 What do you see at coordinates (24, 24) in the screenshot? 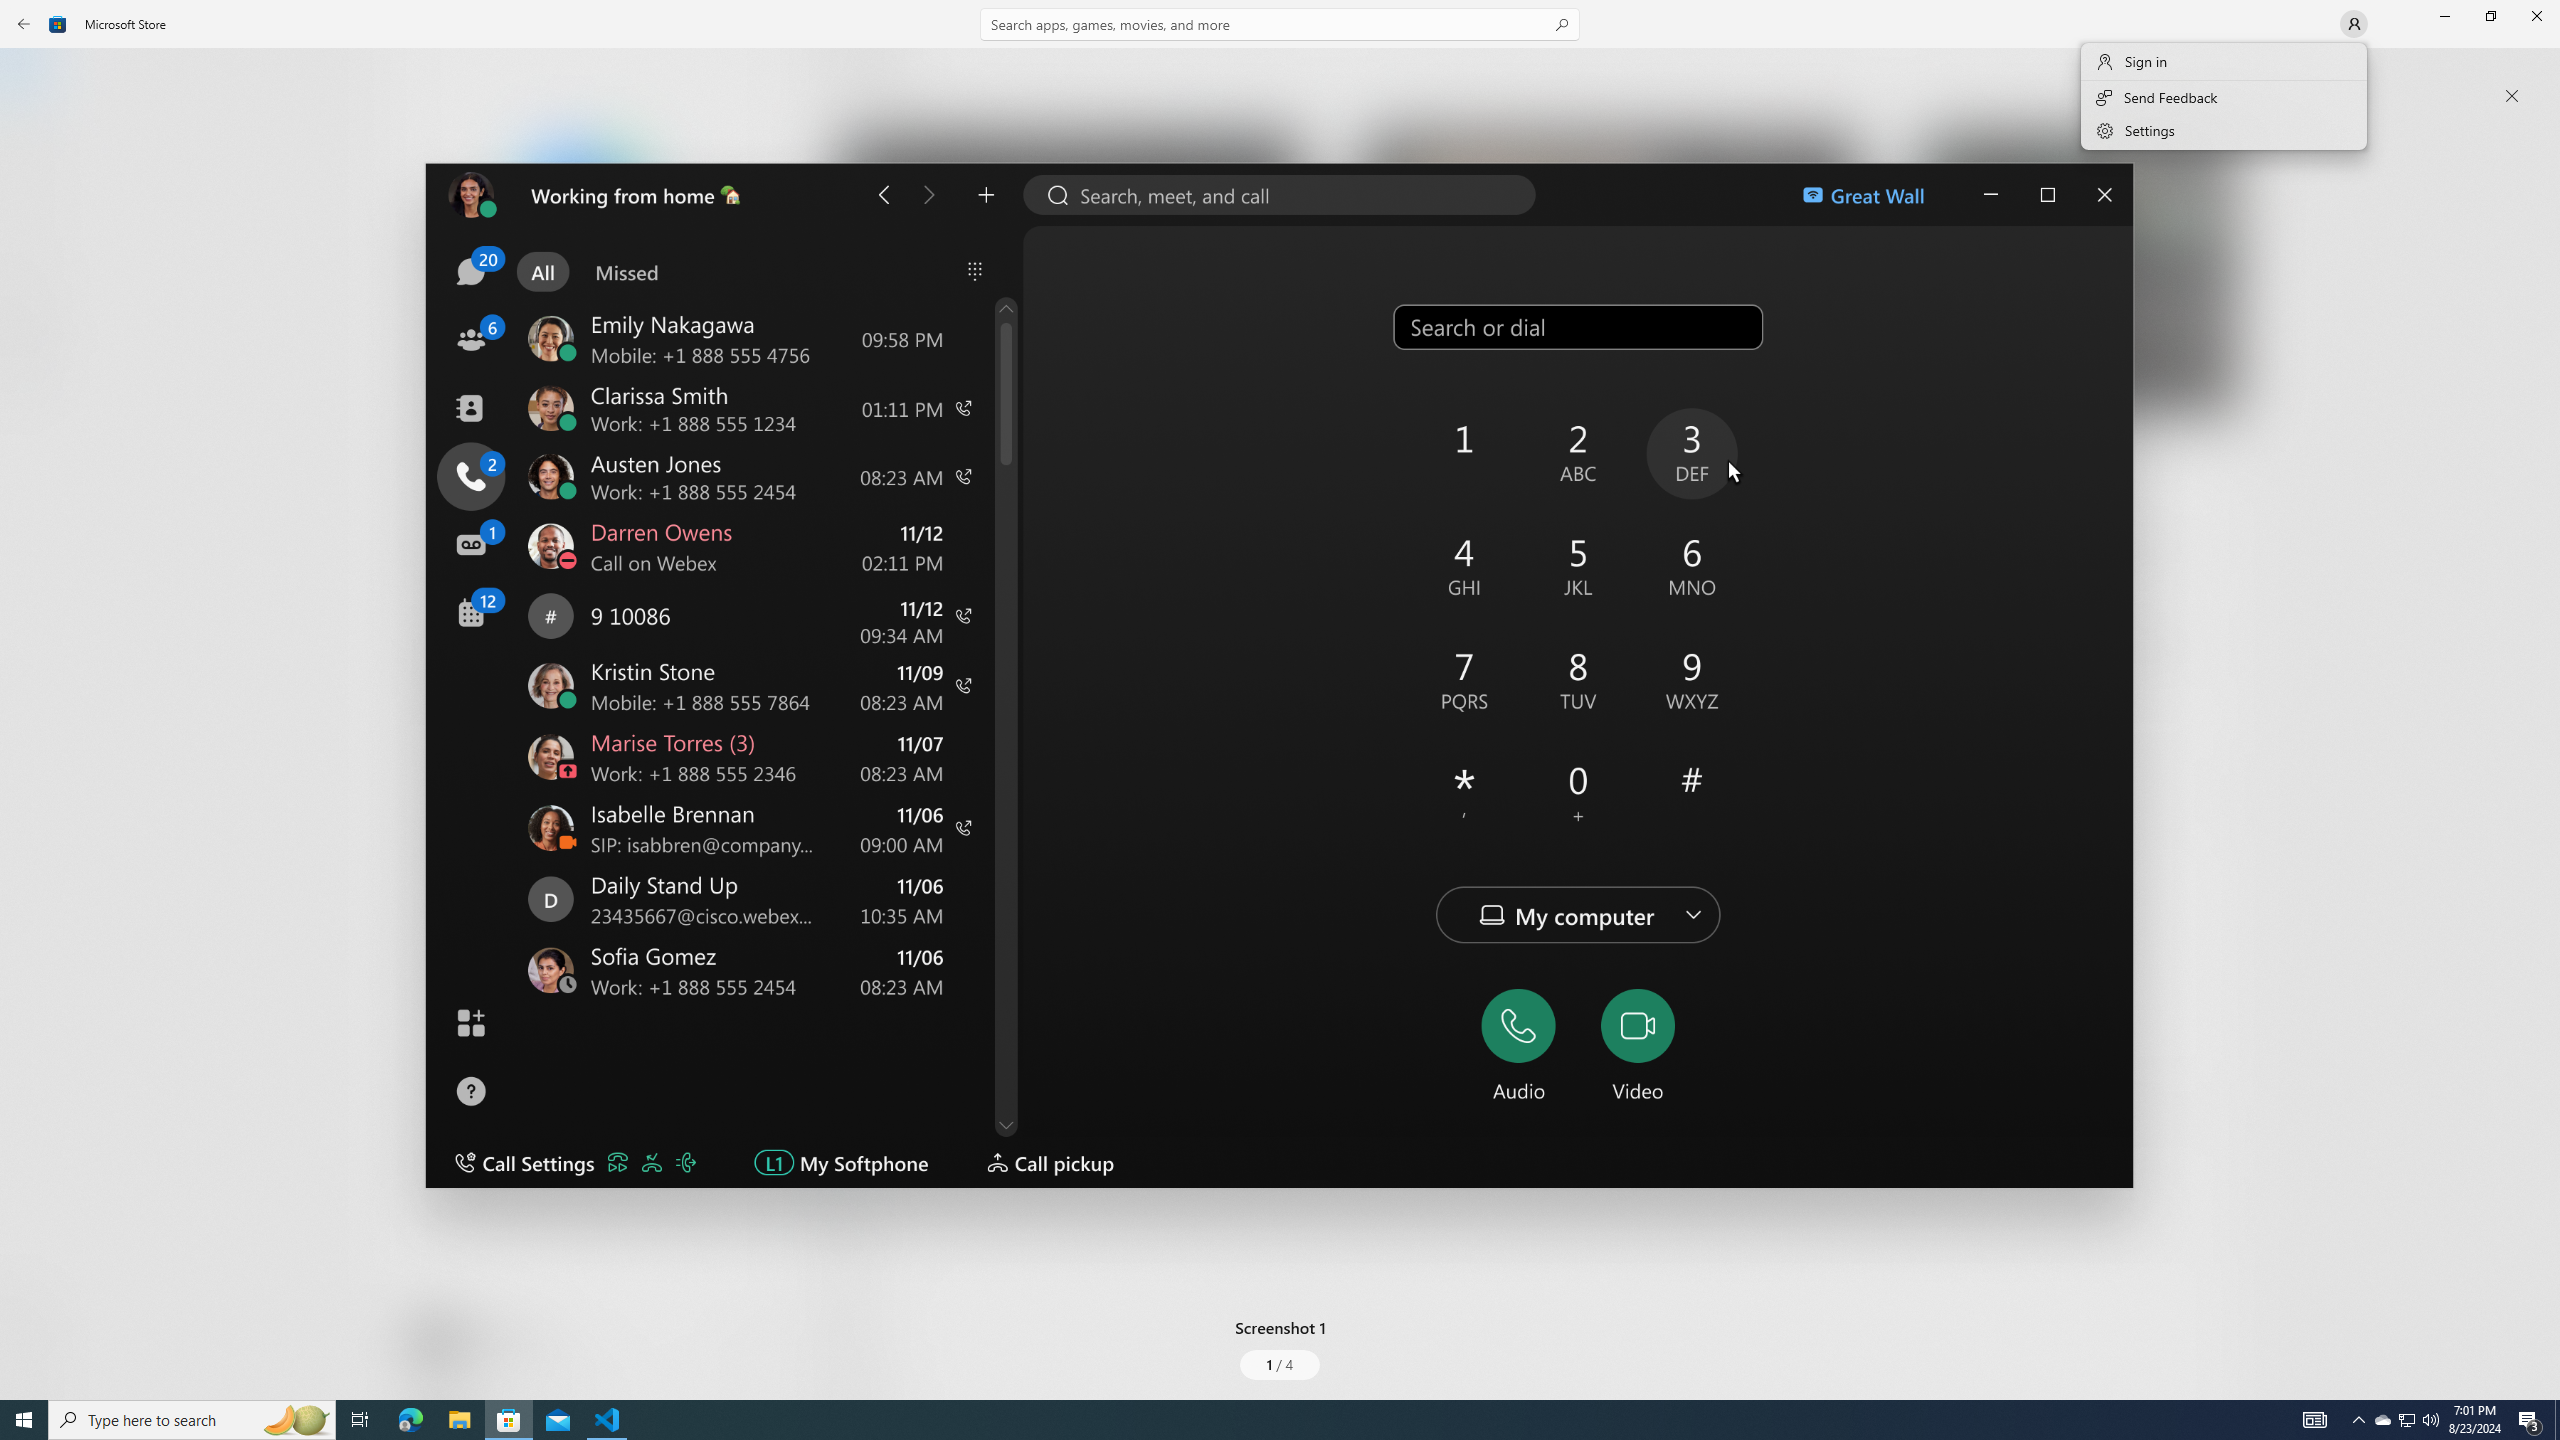
I see `Back` at bounding box center [24, 24].